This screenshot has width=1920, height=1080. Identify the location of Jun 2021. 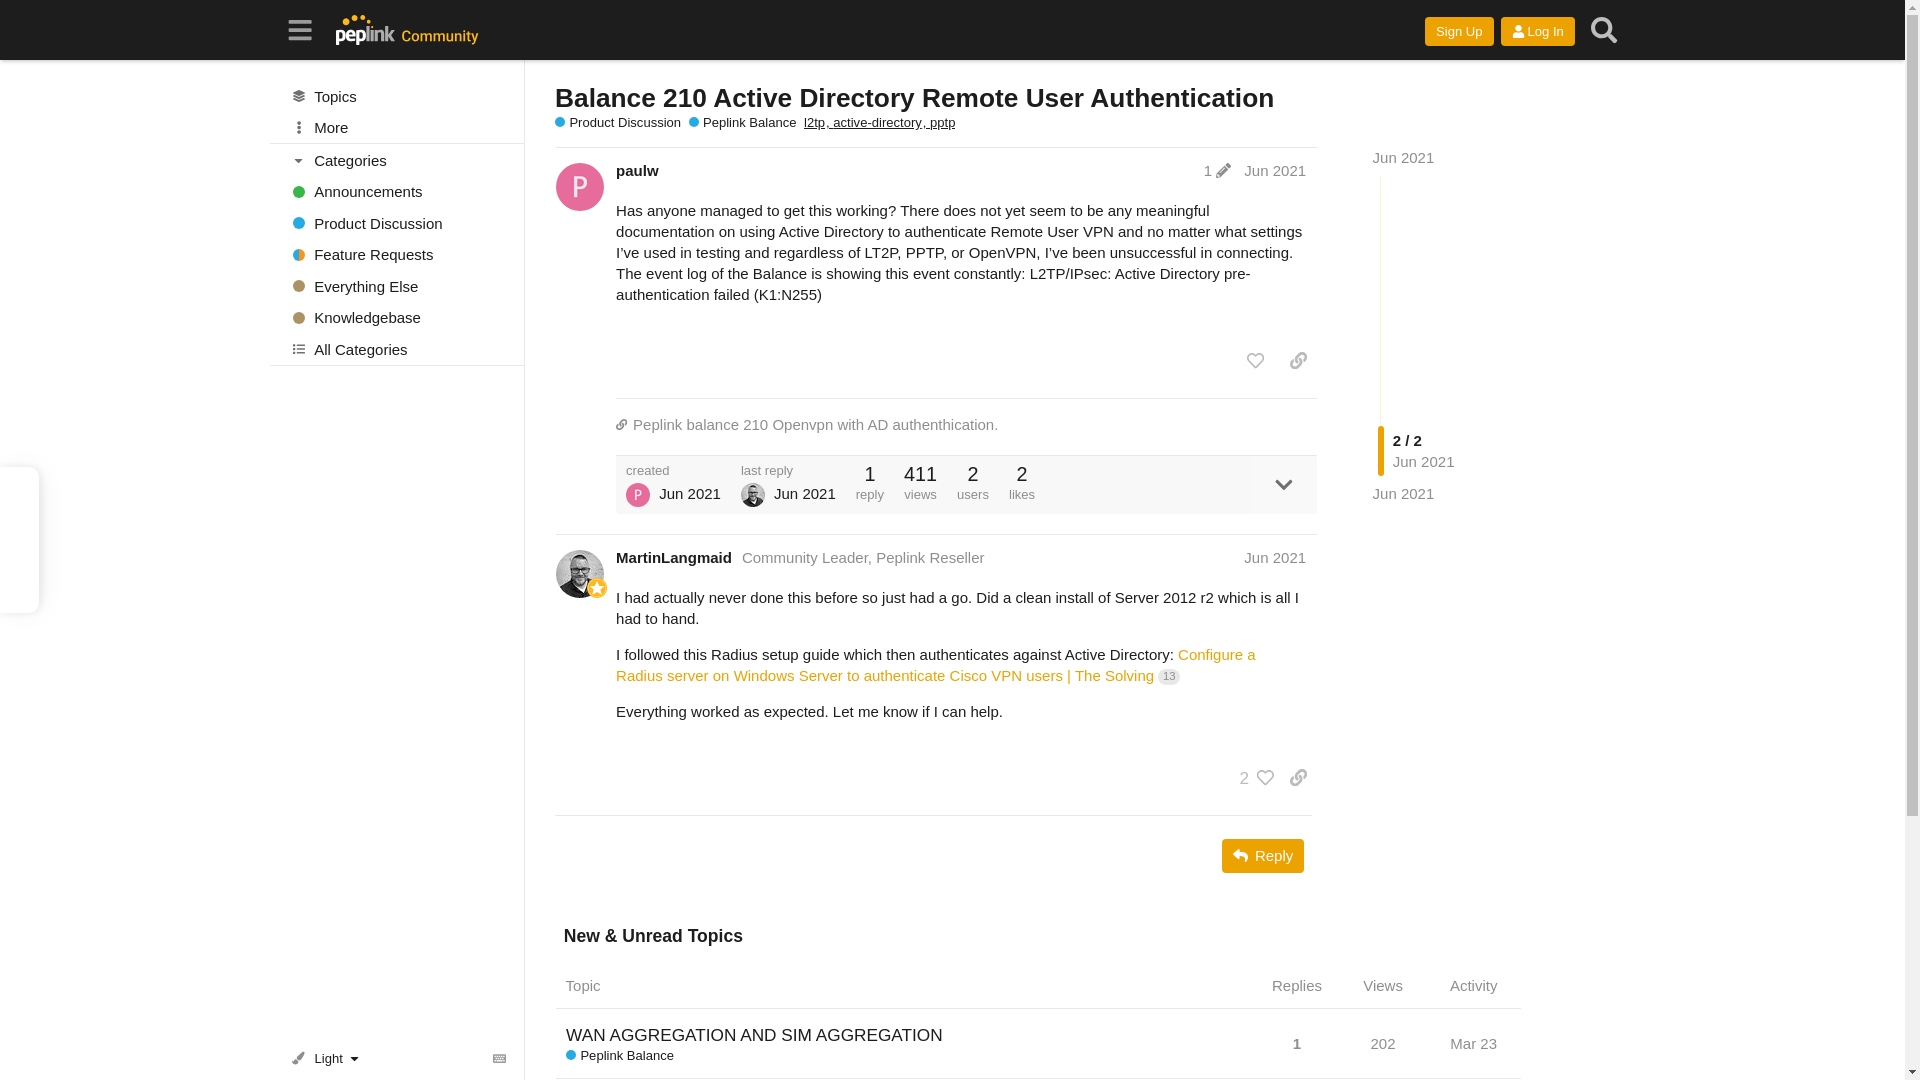
(1403, 158).